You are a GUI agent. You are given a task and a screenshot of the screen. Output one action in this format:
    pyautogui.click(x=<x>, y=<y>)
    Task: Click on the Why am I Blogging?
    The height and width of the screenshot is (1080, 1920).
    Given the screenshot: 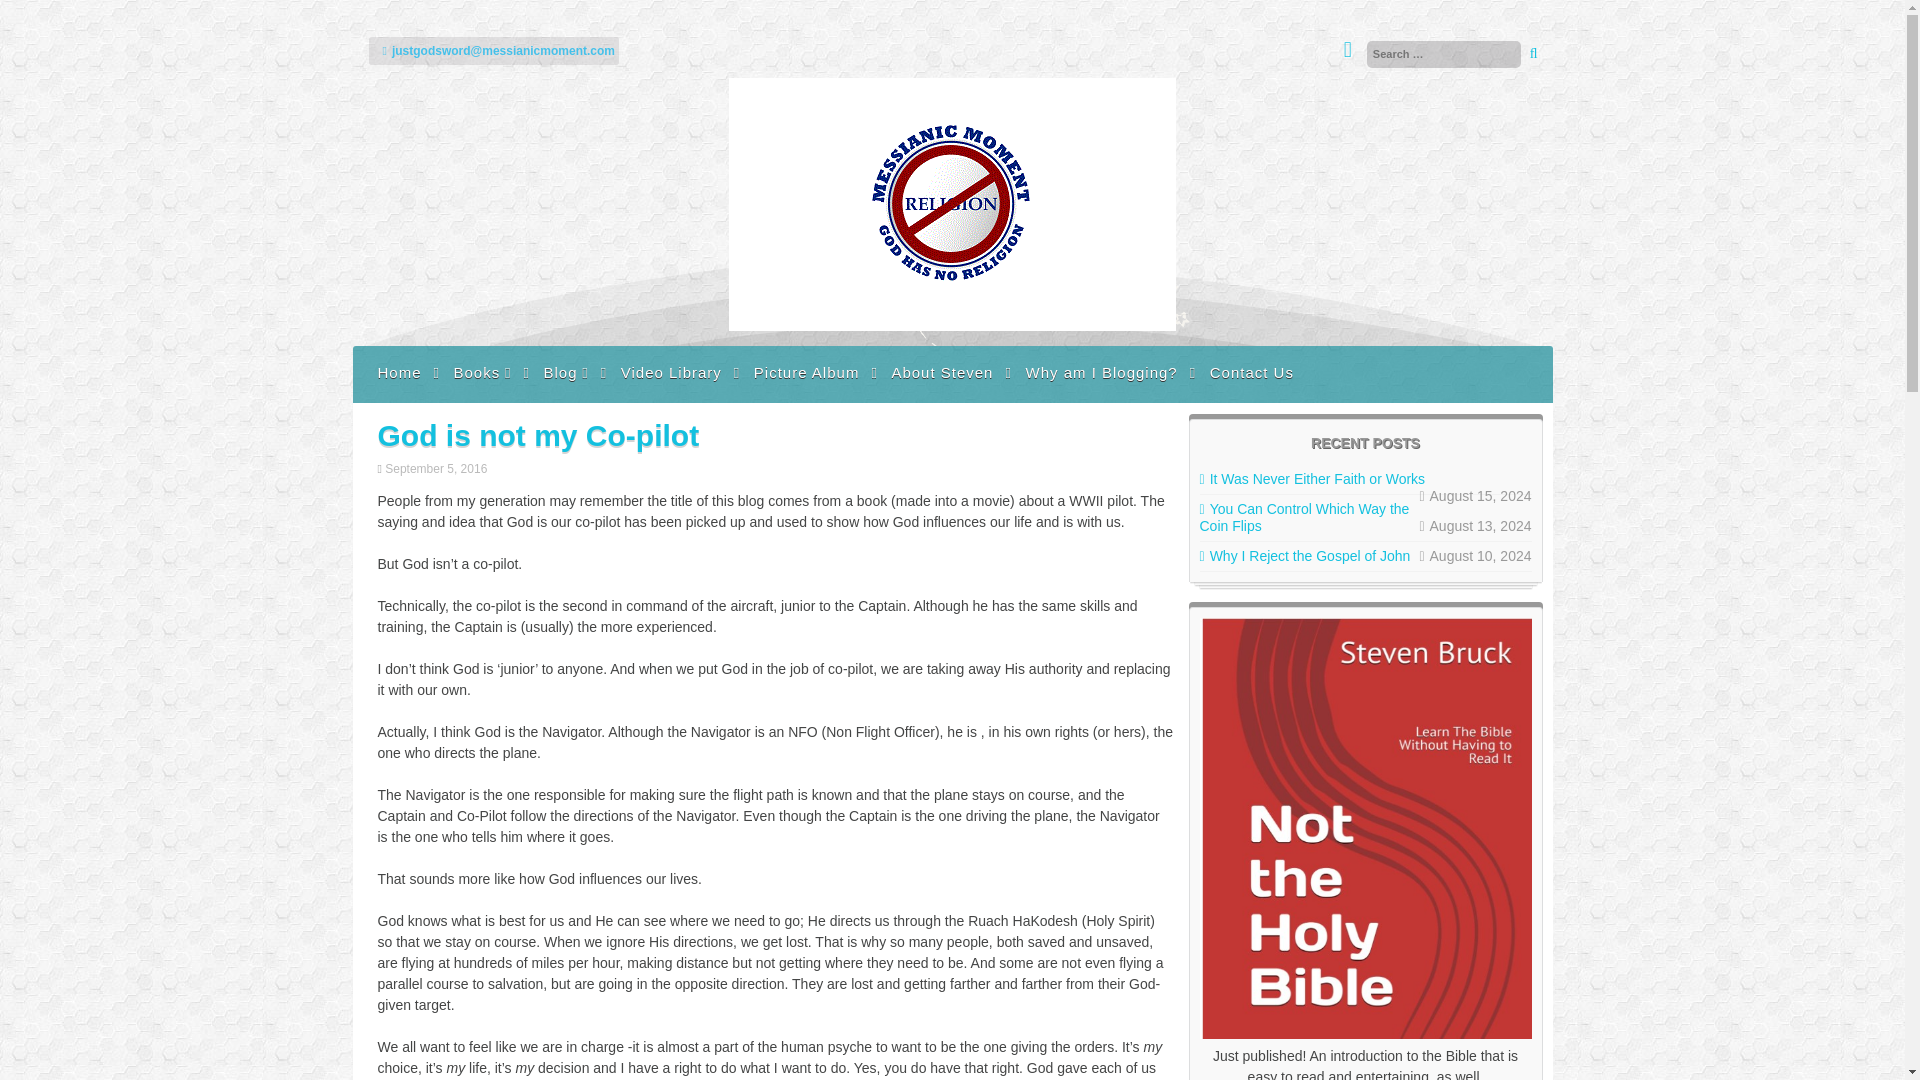 What is the action you would take?
    pyautogui.click(x=1100, y=372)
    